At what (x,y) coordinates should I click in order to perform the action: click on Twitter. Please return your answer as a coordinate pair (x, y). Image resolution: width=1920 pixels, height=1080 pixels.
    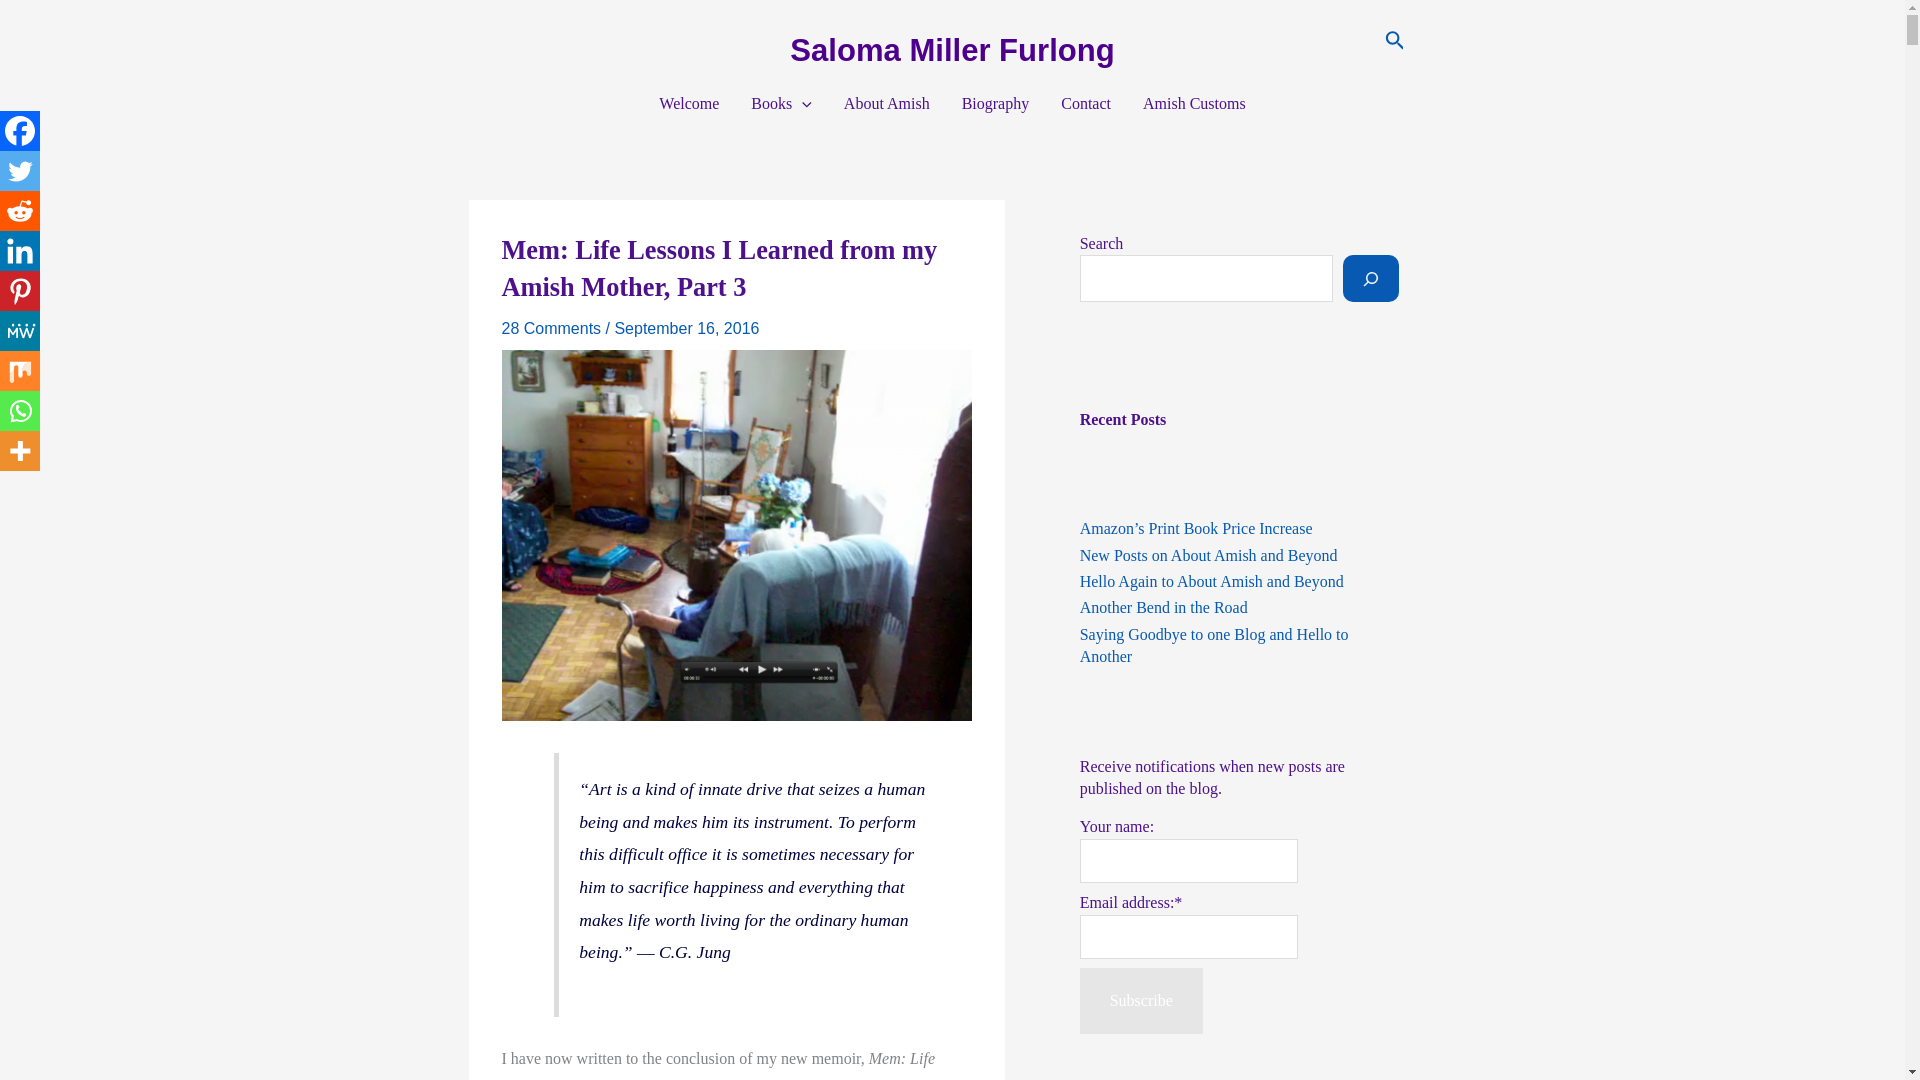
    Looking at the image, I should click on (20, 171).